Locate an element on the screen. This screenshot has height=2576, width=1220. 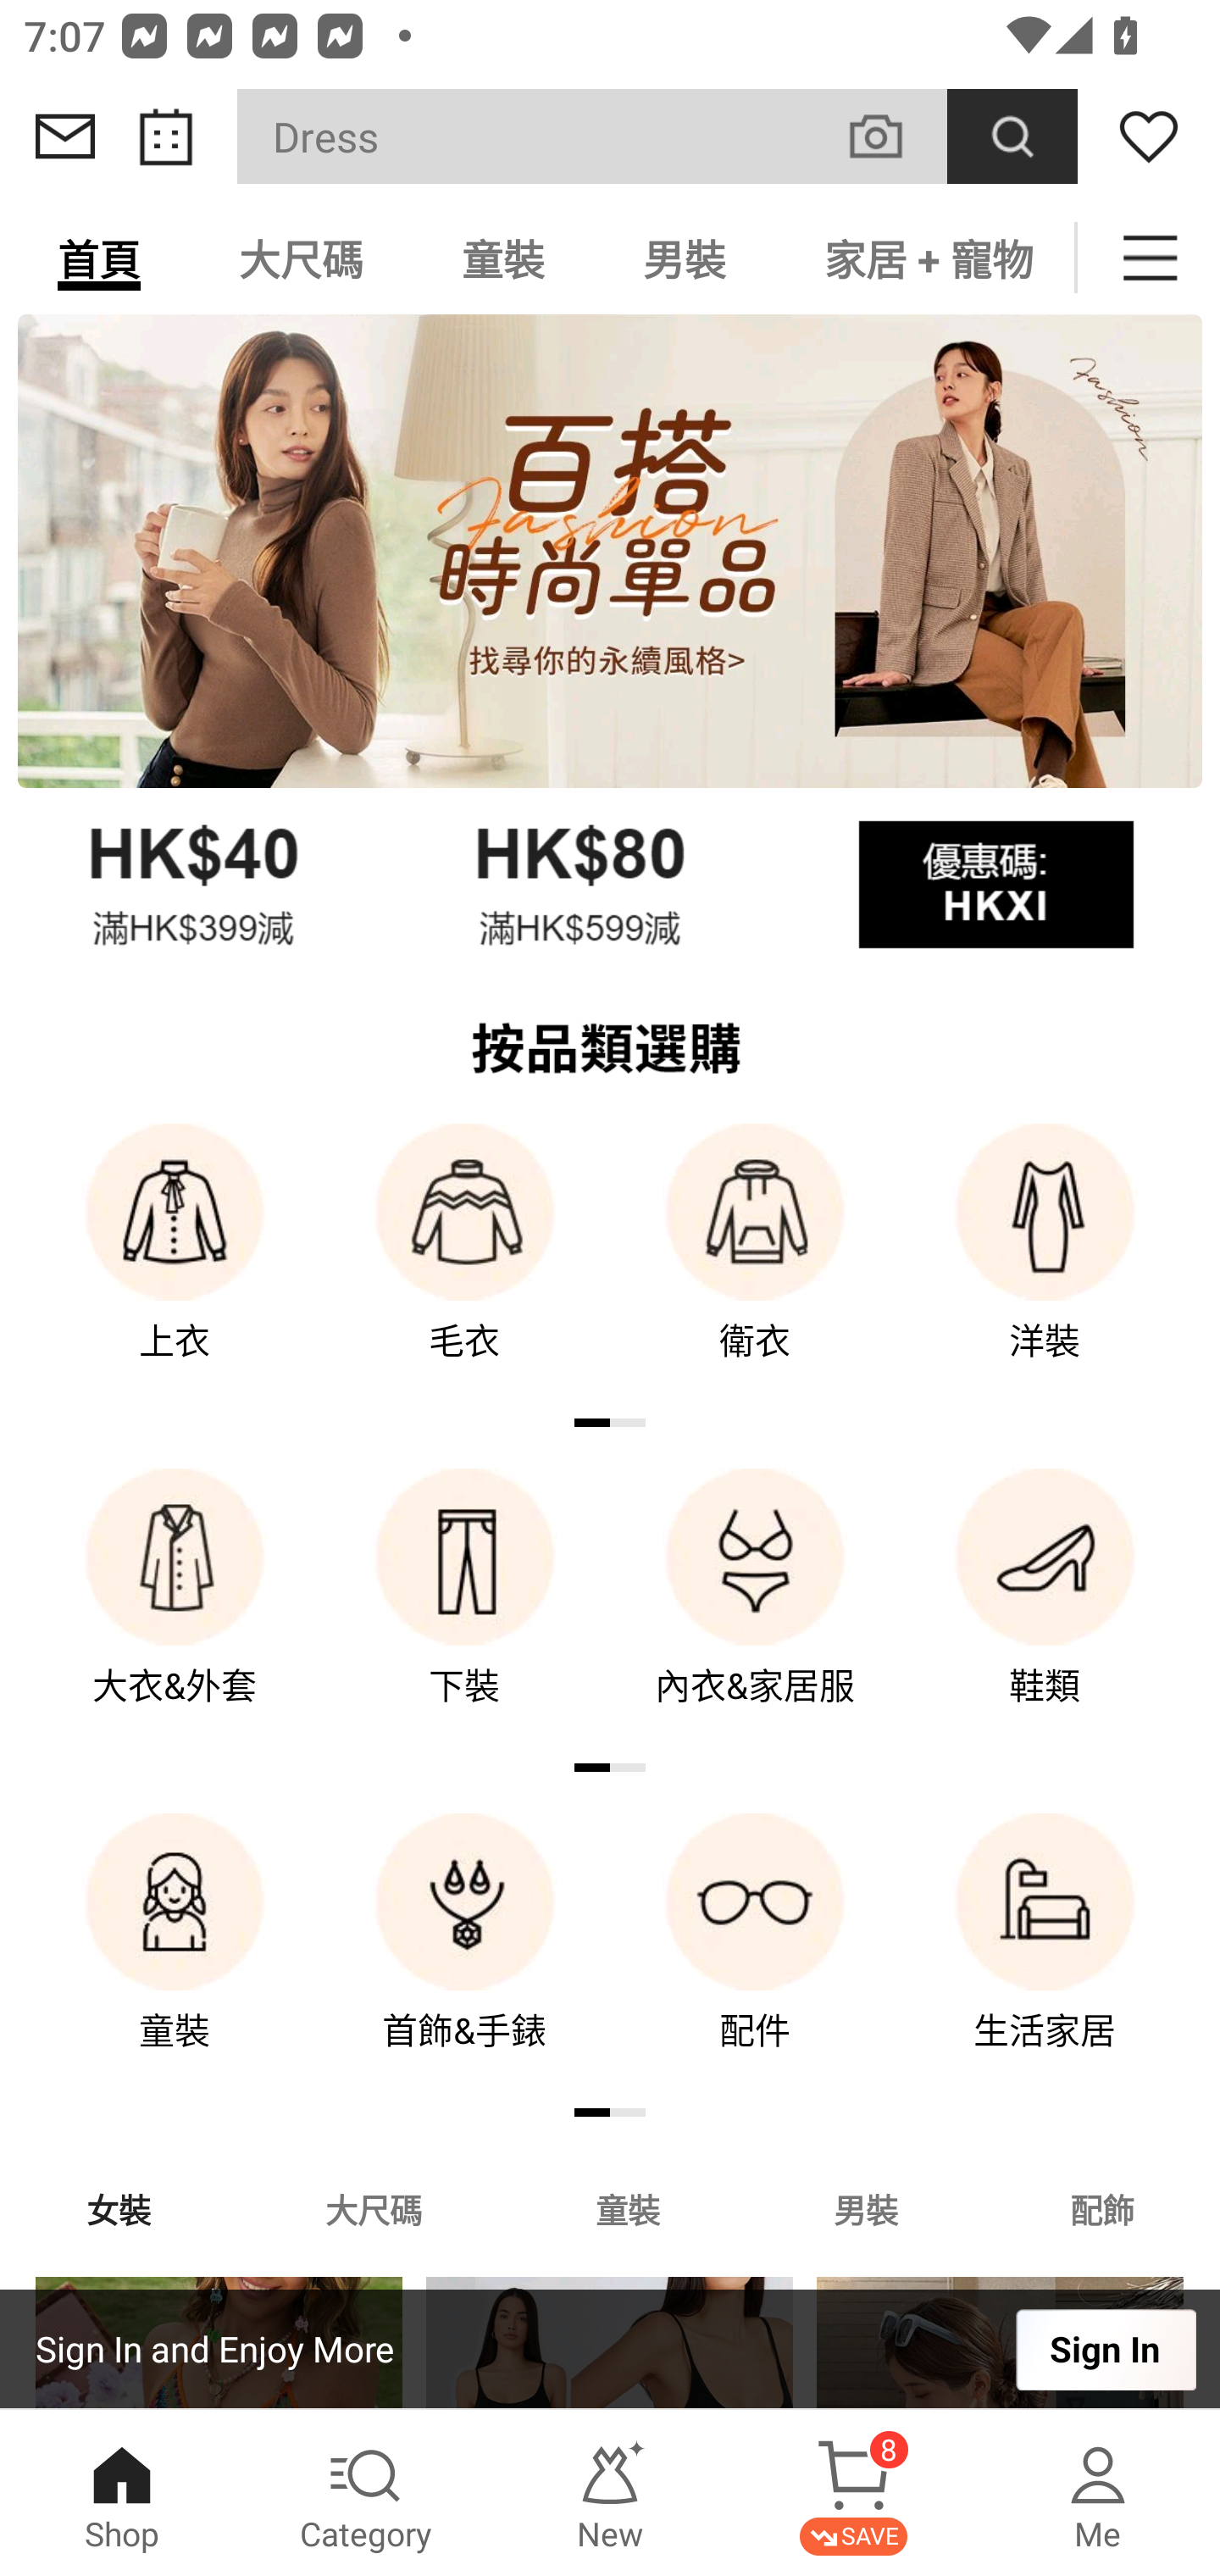
VISUAL SEARCH is located at coordinates (893, 136).